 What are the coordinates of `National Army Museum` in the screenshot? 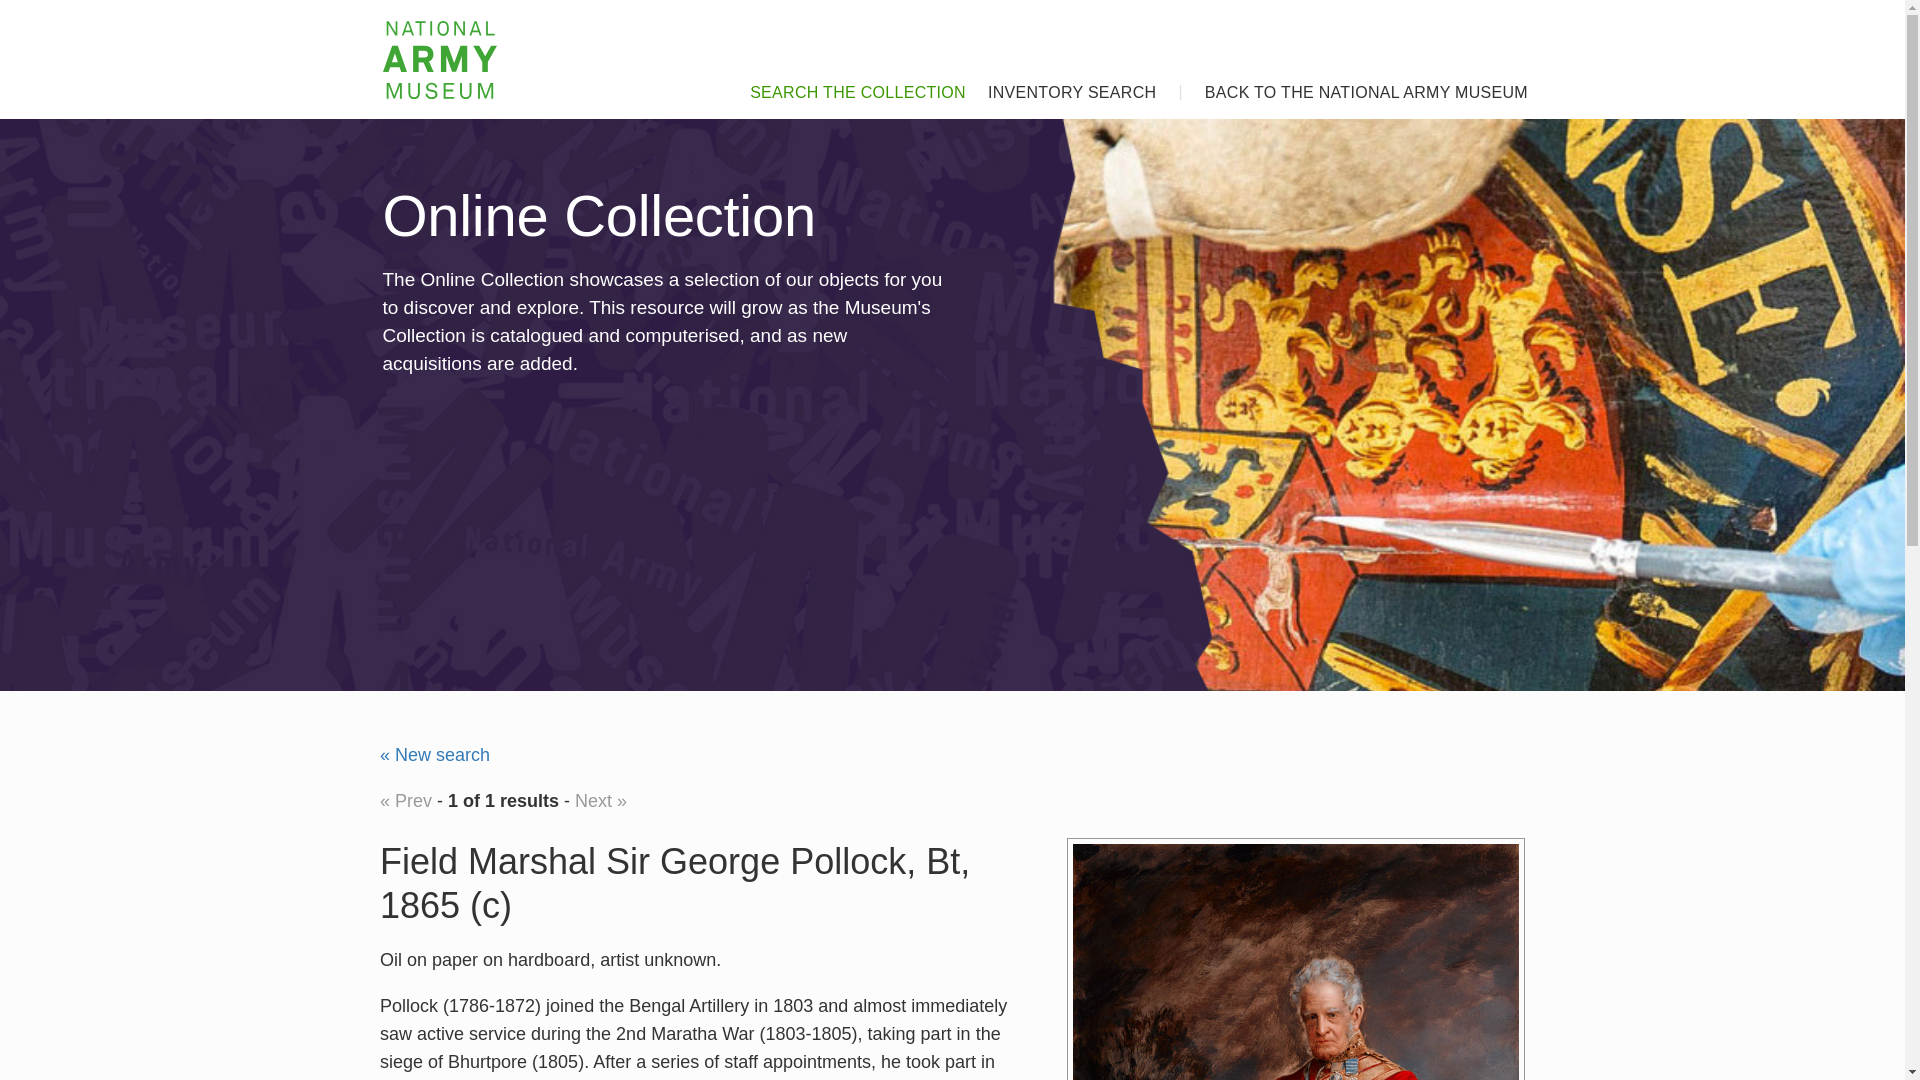 It's located at (440, 60).